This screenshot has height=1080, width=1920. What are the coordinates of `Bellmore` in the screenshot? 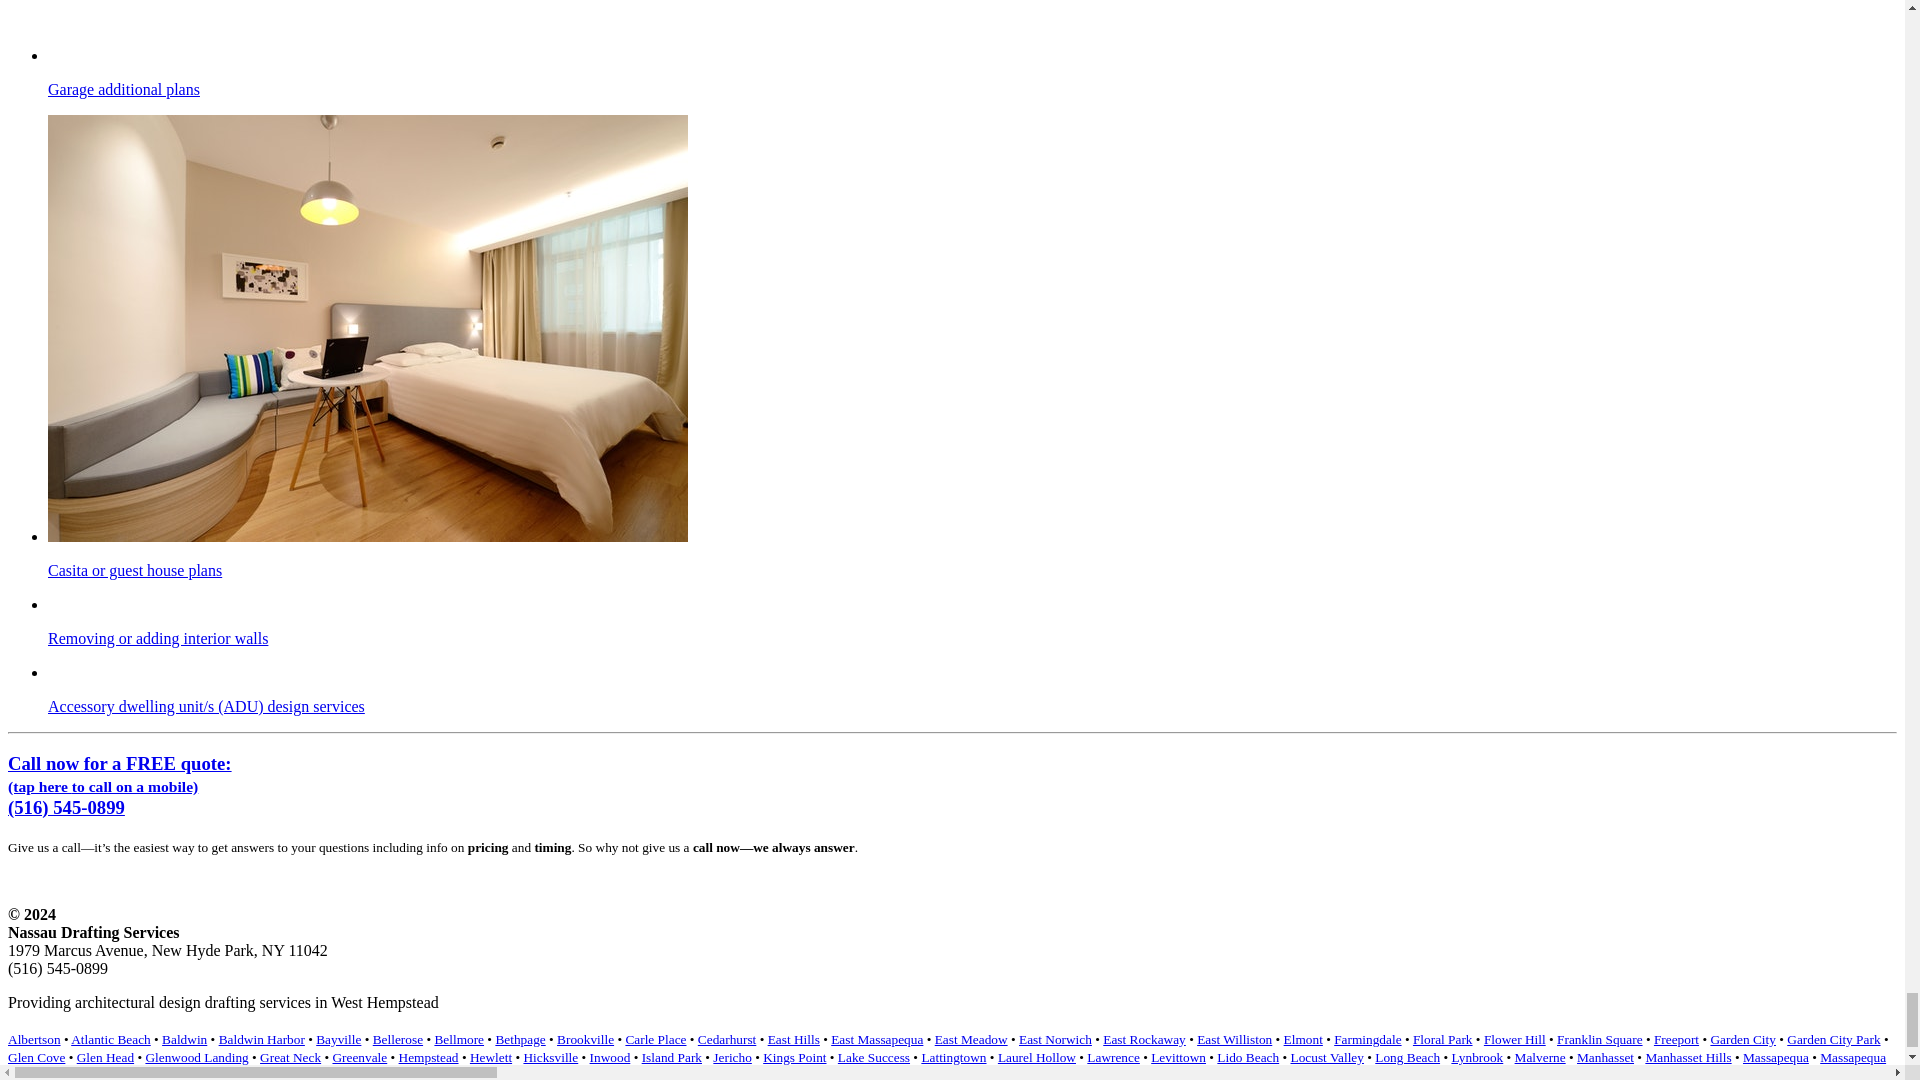 It's located at (458, 1039).